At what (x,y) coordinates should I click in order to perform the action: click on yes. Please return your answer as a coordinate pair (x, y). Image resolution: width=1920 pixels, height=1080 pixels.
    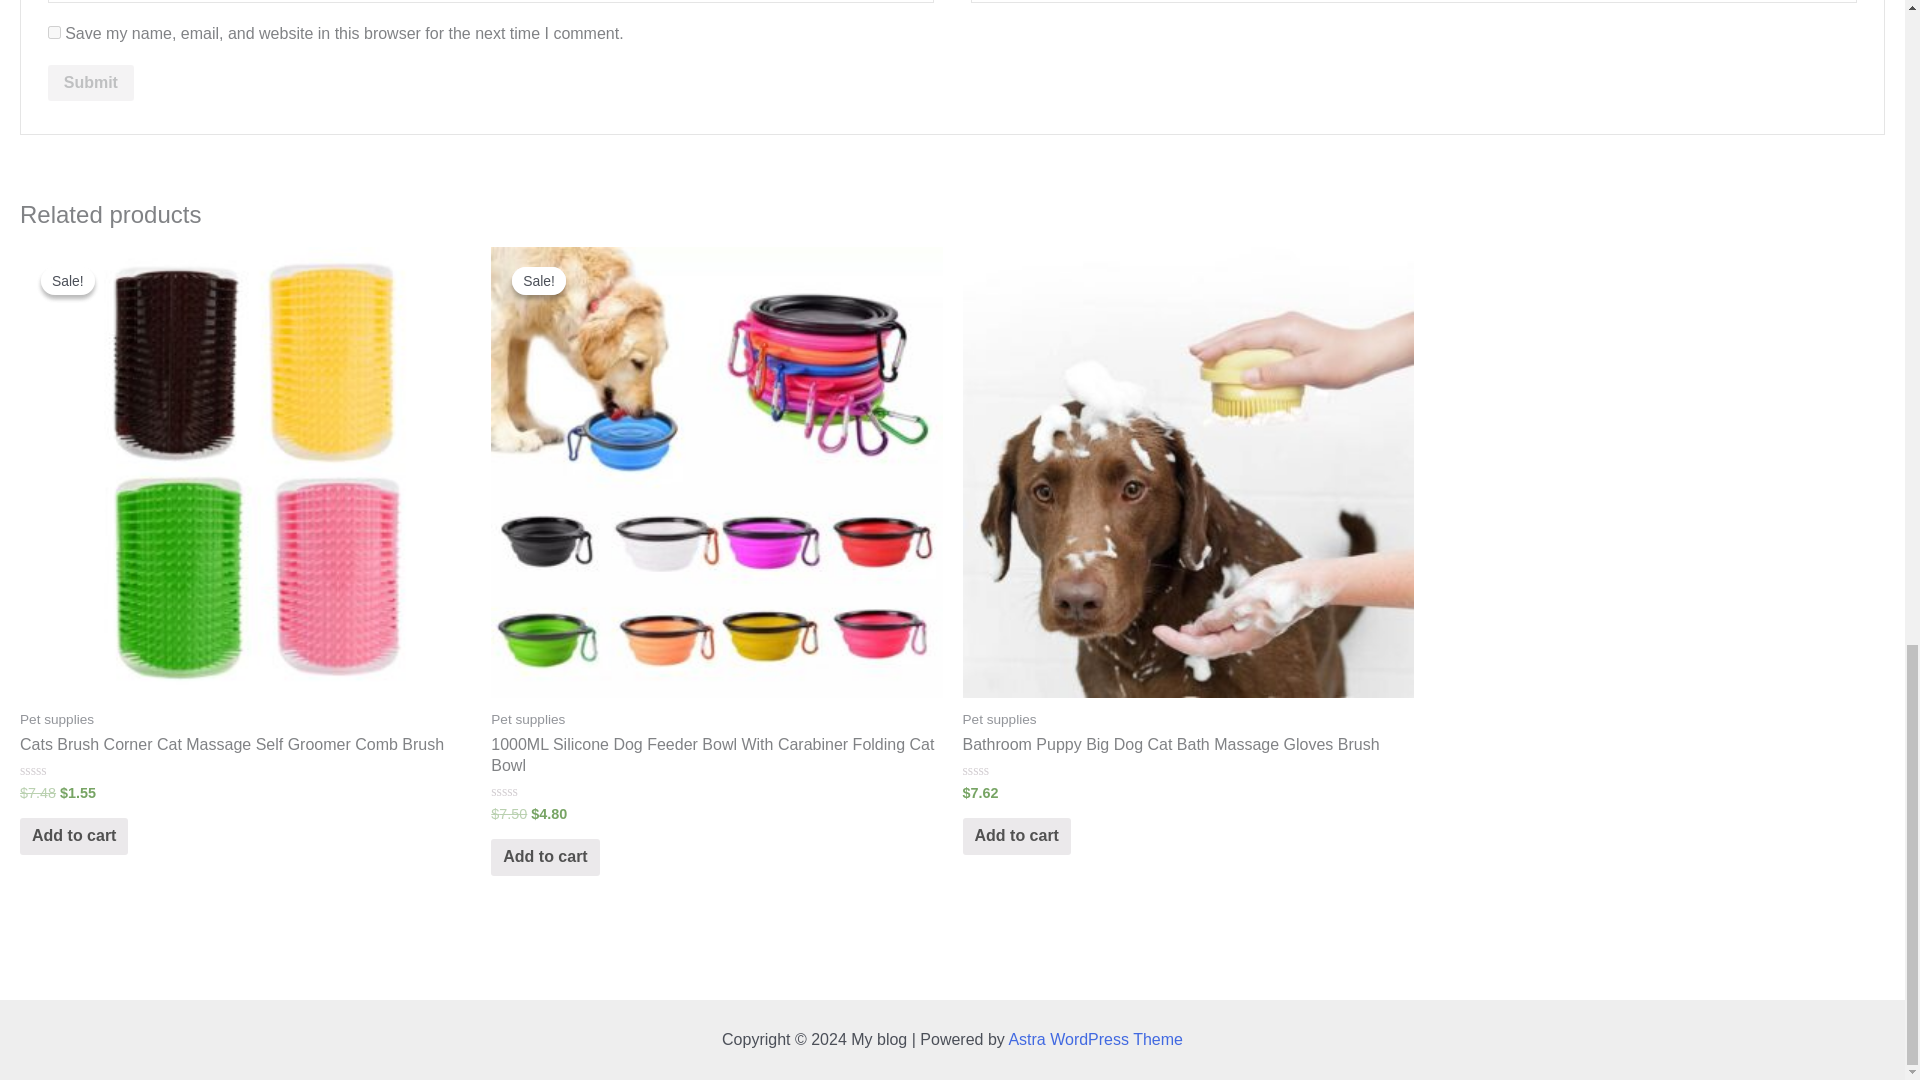
    Looking at the image, I should click on (54, 32).